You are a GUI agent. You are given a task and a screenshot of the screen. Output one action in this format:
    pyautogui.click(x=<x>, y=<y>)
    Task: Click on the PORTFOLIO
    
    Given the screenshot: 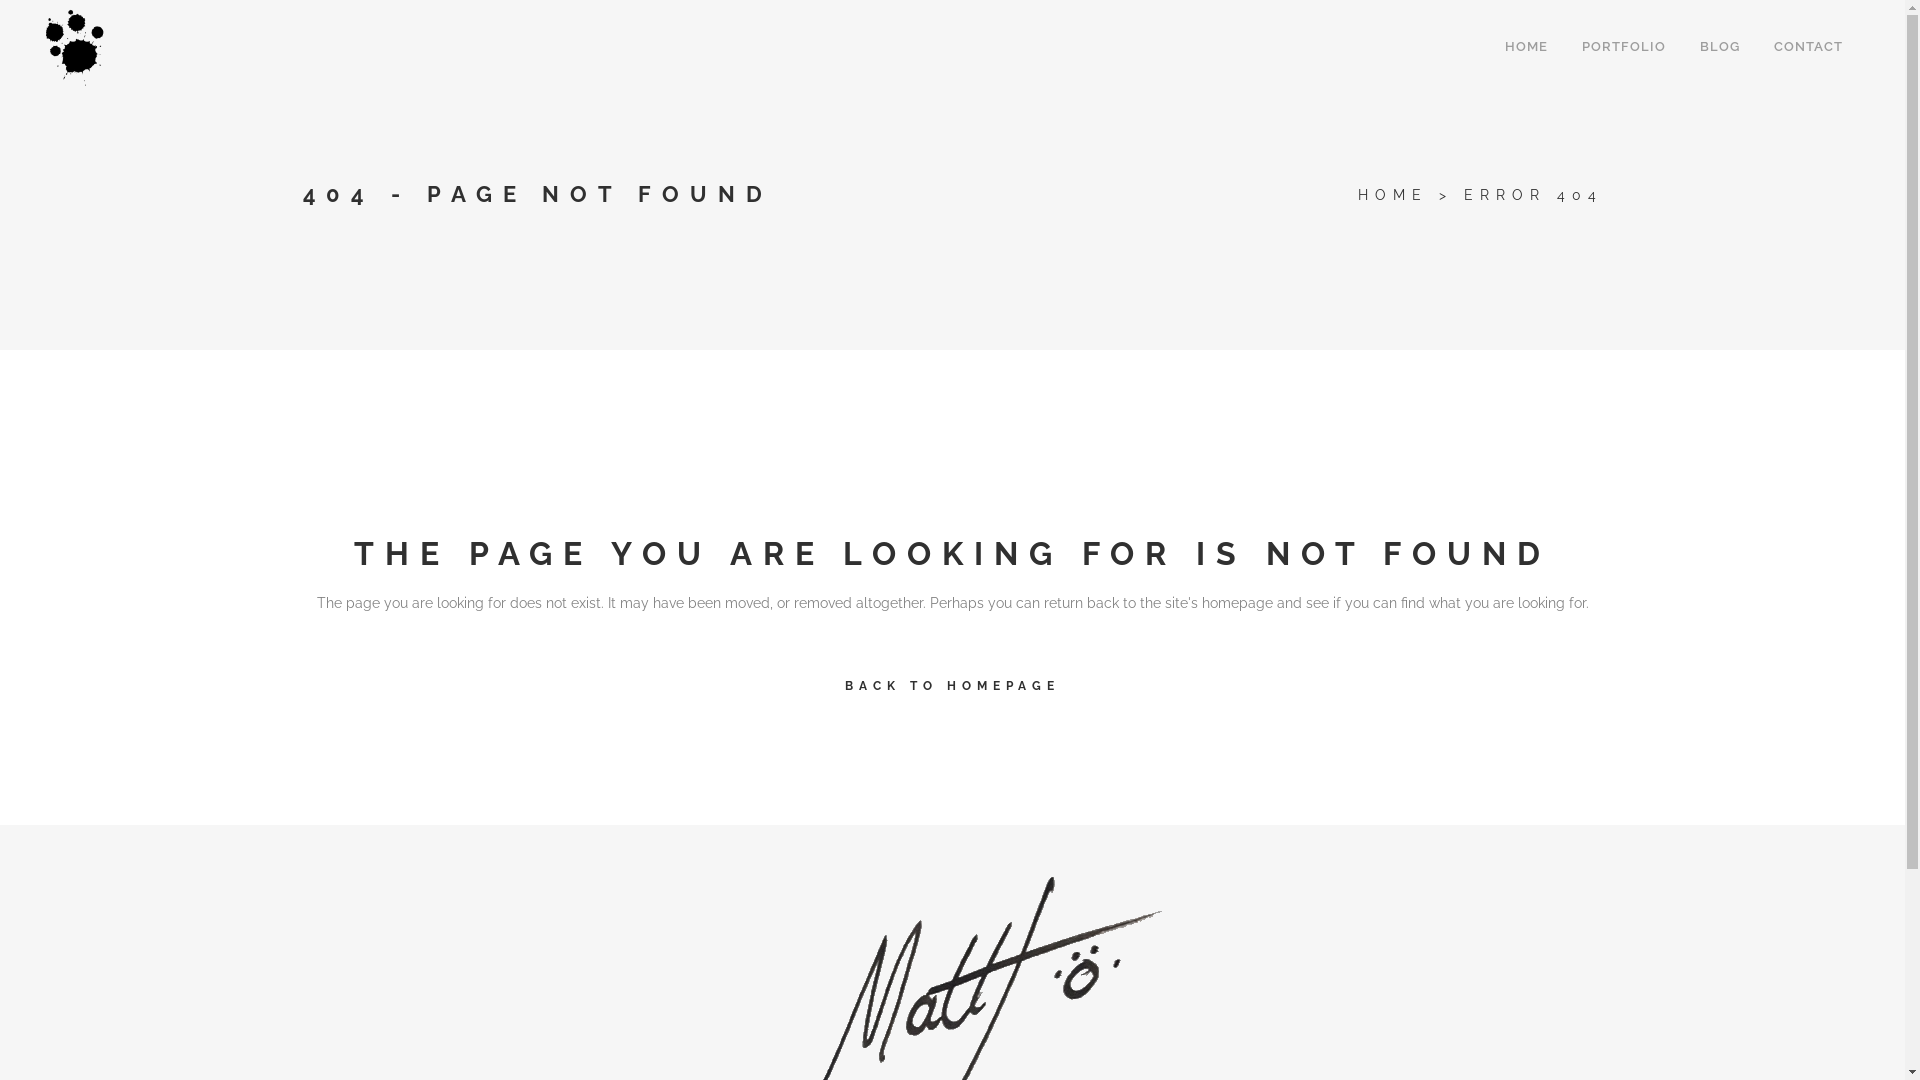 What is the action you would take?
    pyautogui.click(x=1624, y=46)
    